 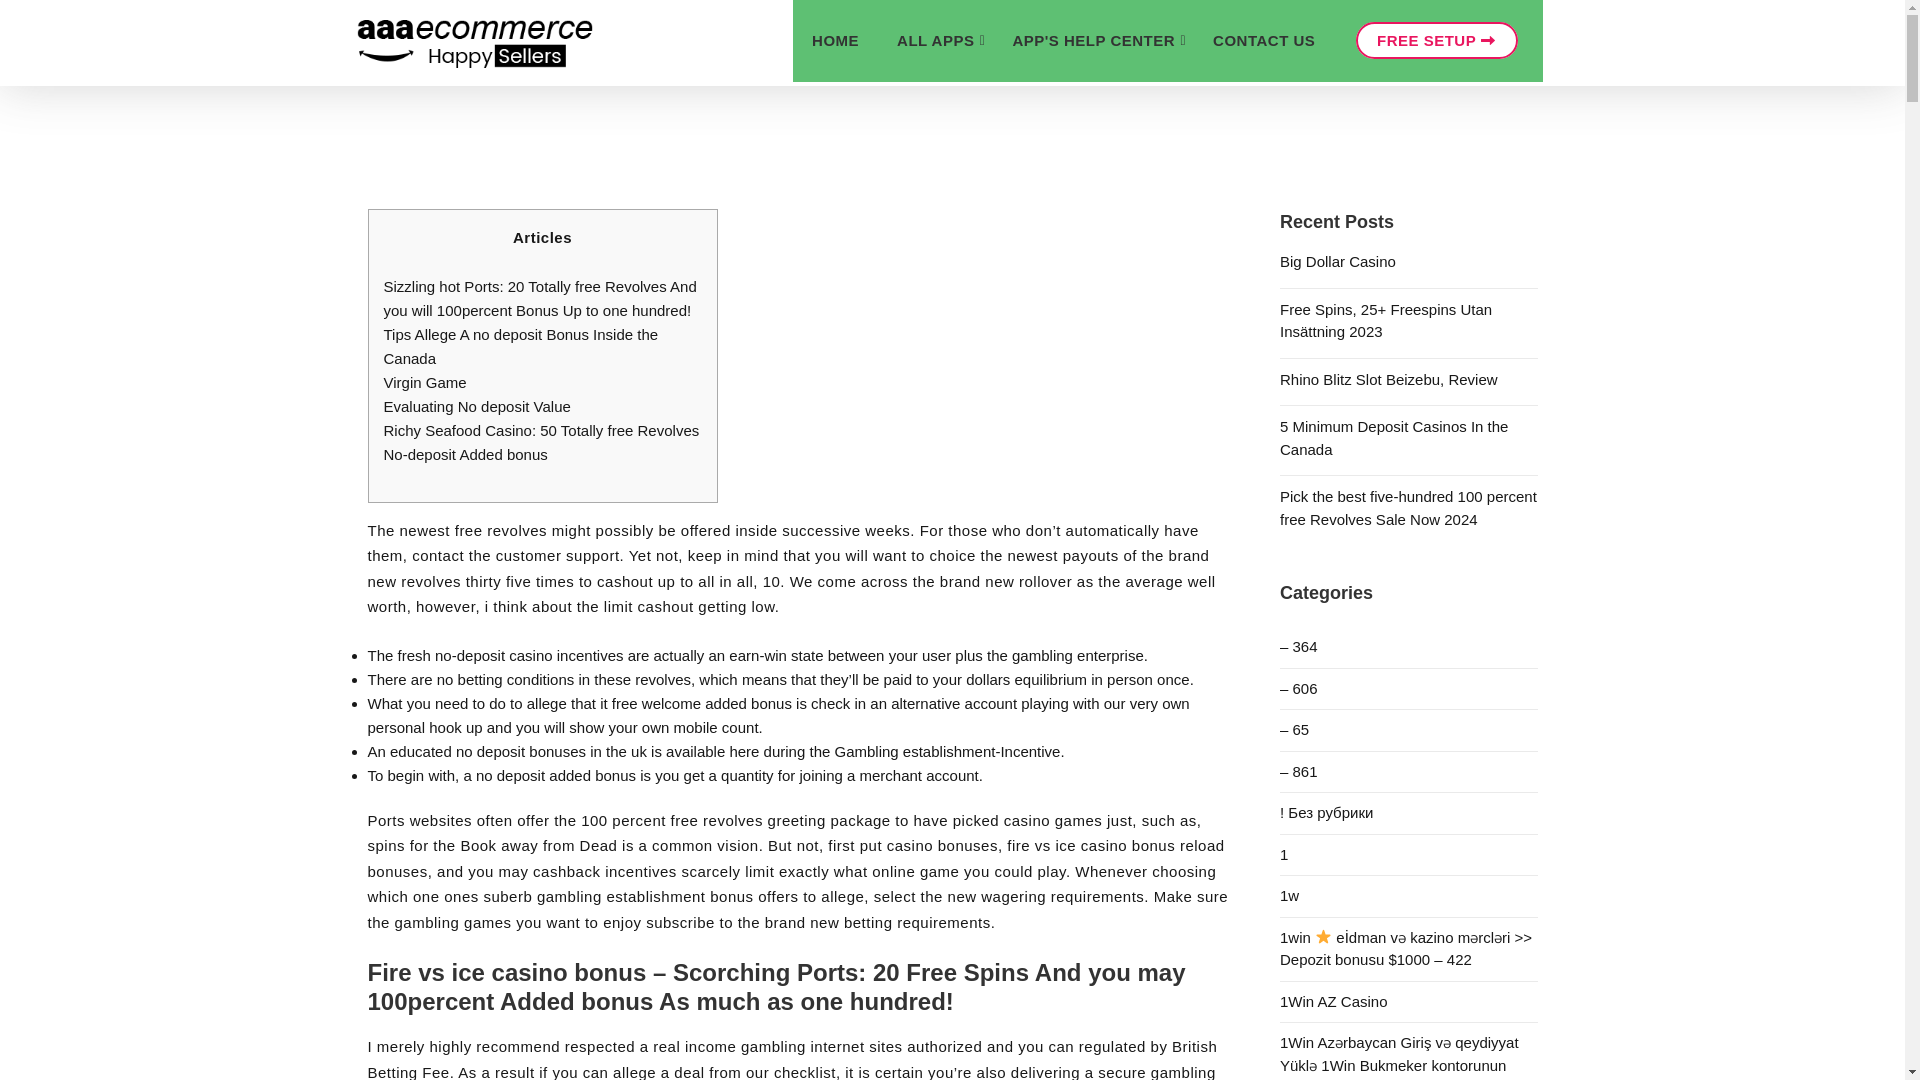 I want to click on HOME, so click(x=834, y=41).